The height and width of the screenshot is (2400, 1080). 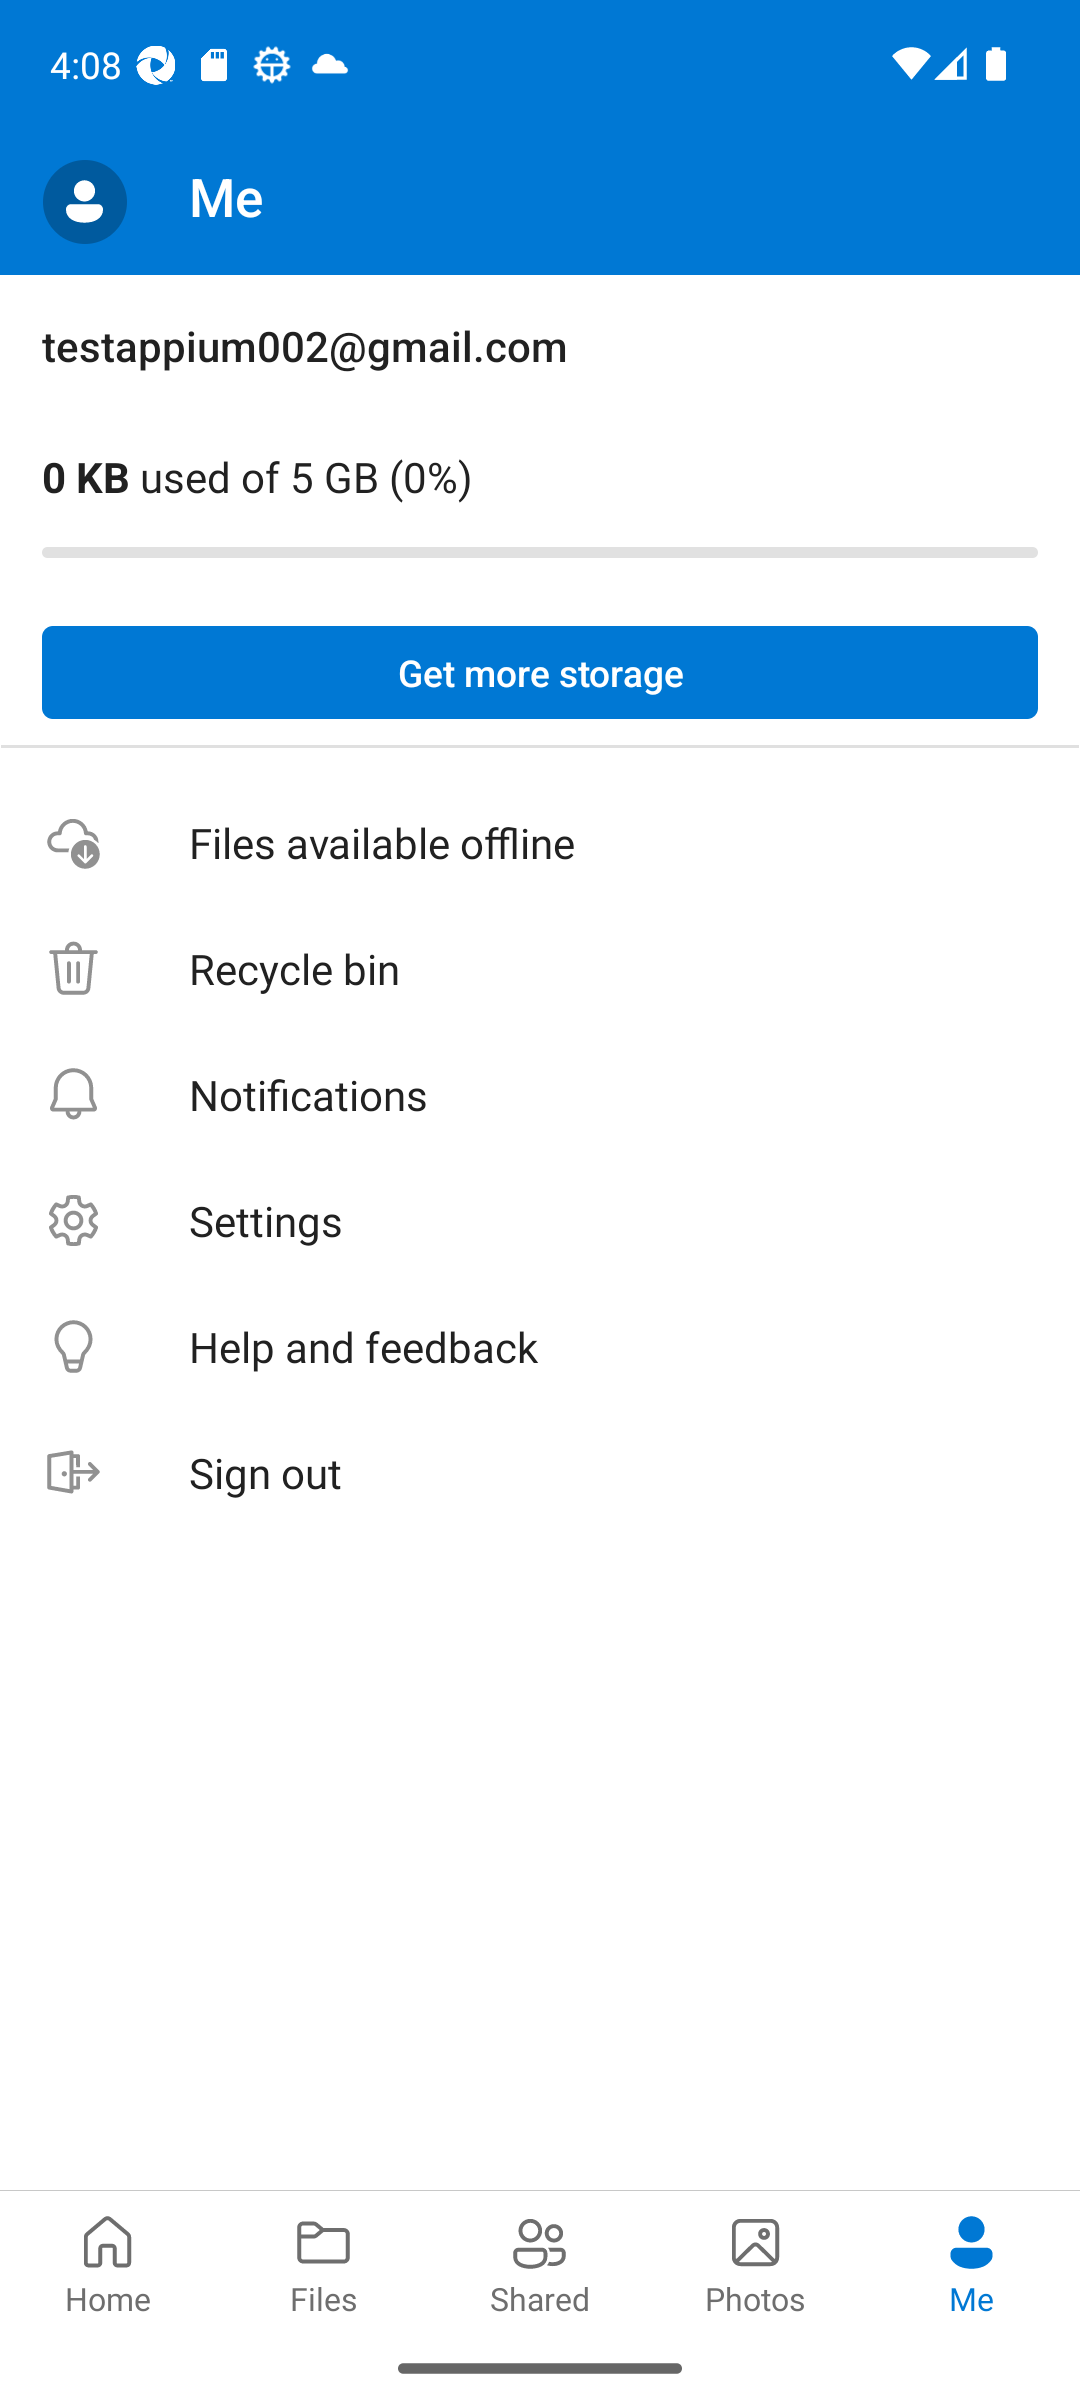 What do you see at coordinates (540, 2262) in the screenshot?
I see `Shared pivot Shared` at bounding box center [540, 2262].